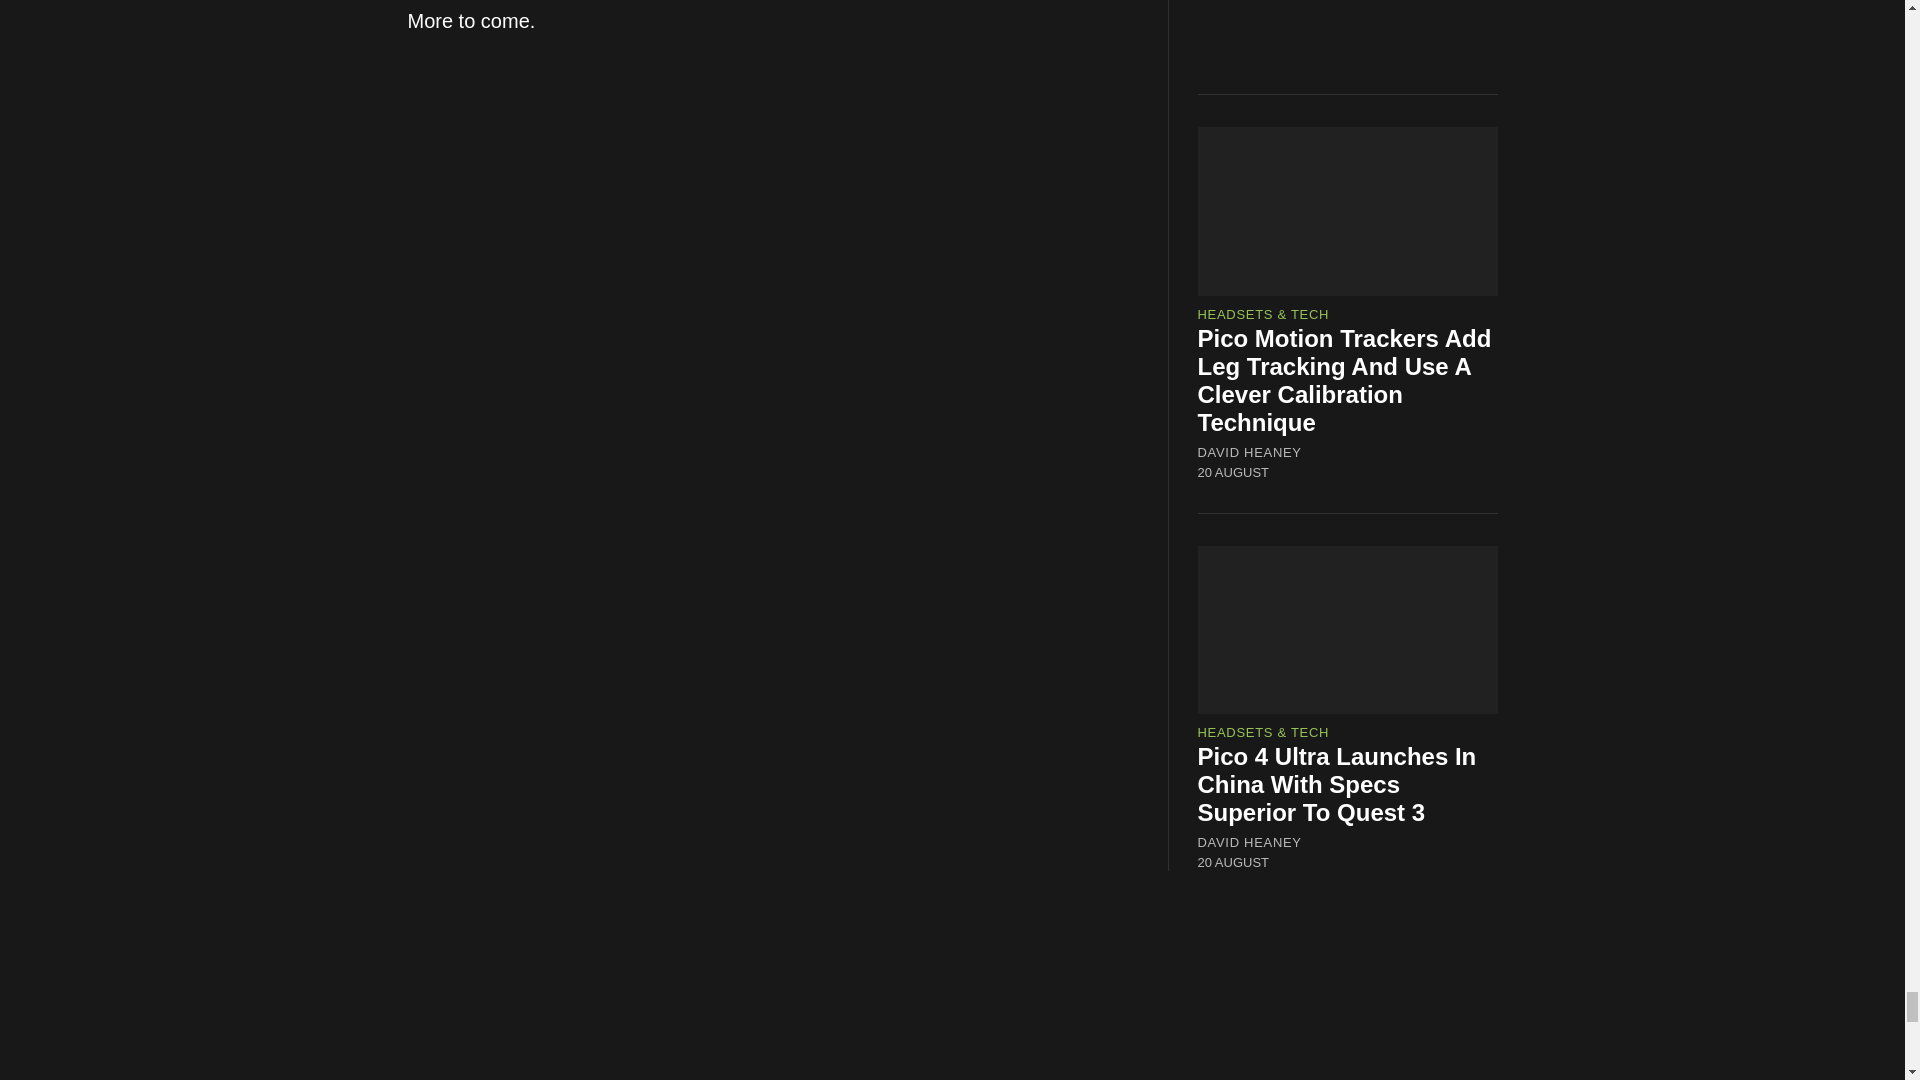 The width and height of the screenshot is (1920, 1080). I want to click on DAVID HEANEY, so click(1250, 842).